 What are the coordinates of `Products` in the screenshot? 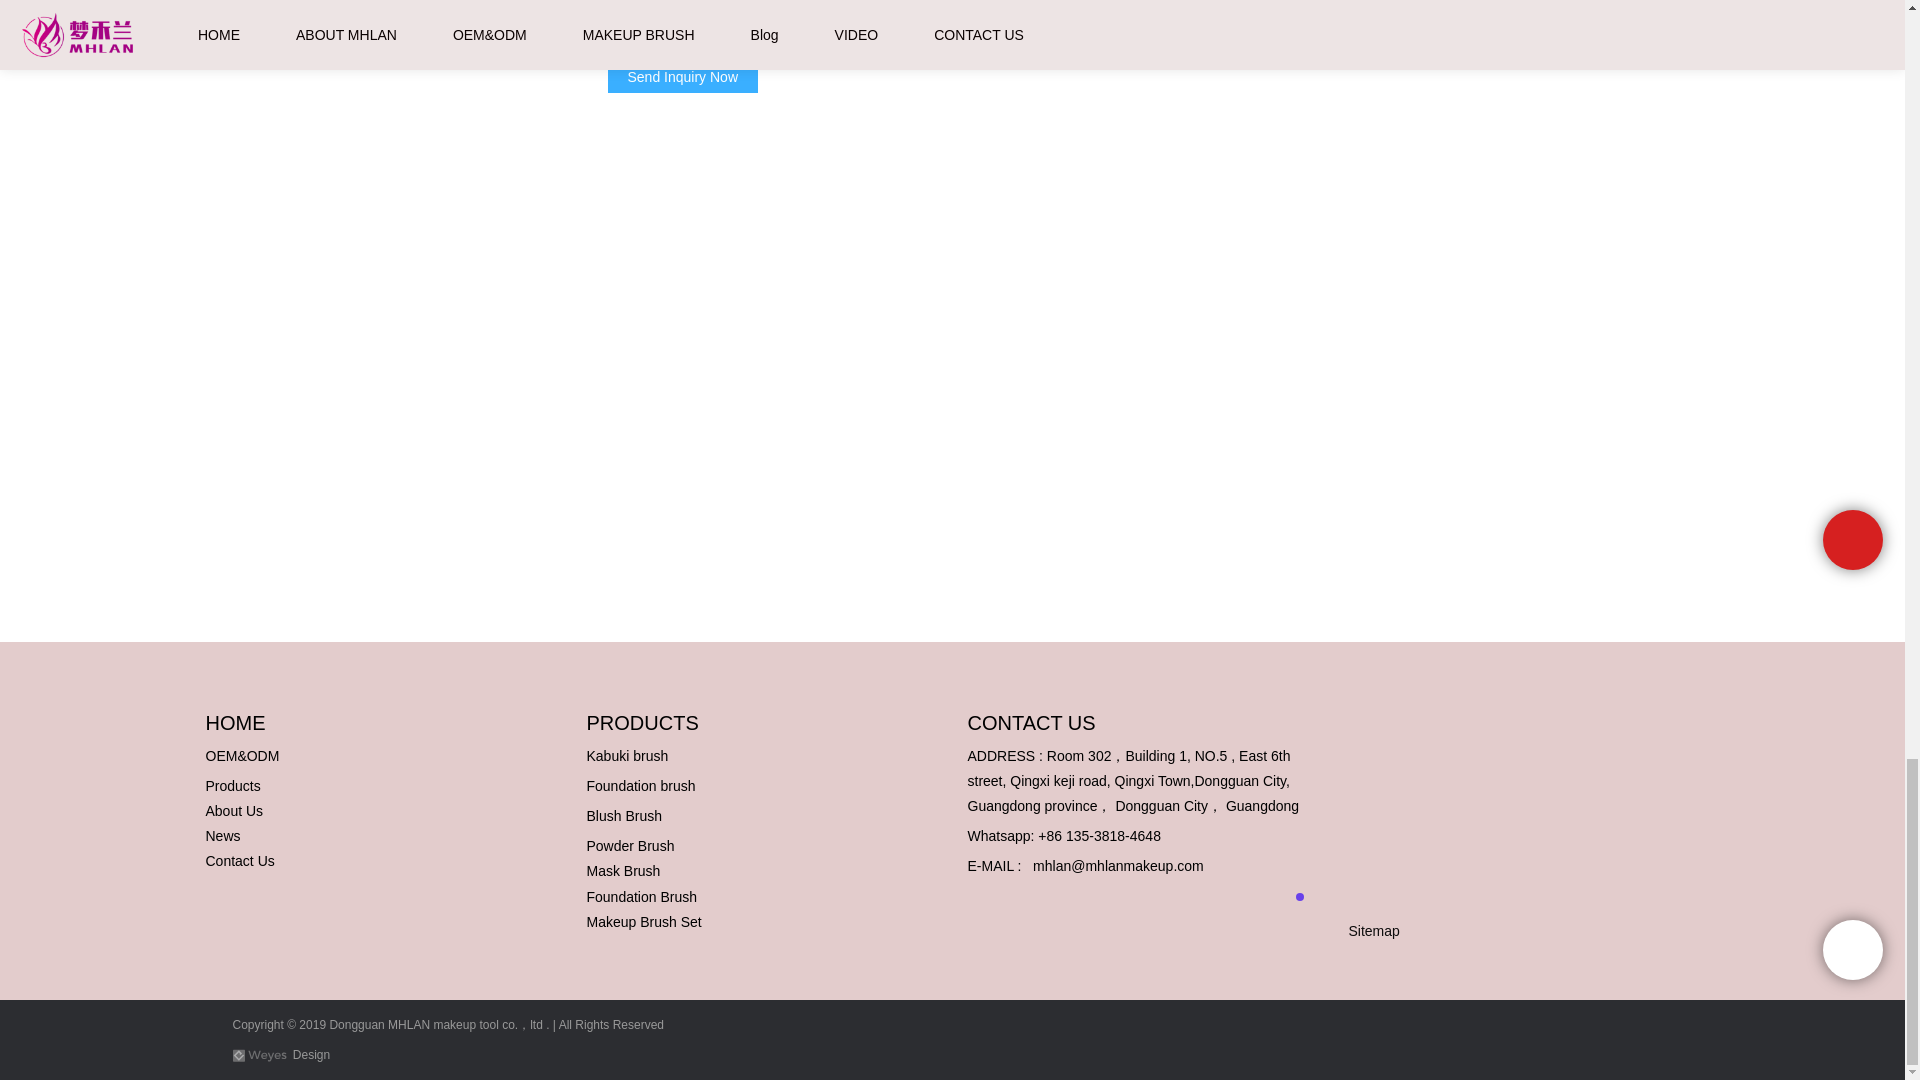 It's located at (233, 785).